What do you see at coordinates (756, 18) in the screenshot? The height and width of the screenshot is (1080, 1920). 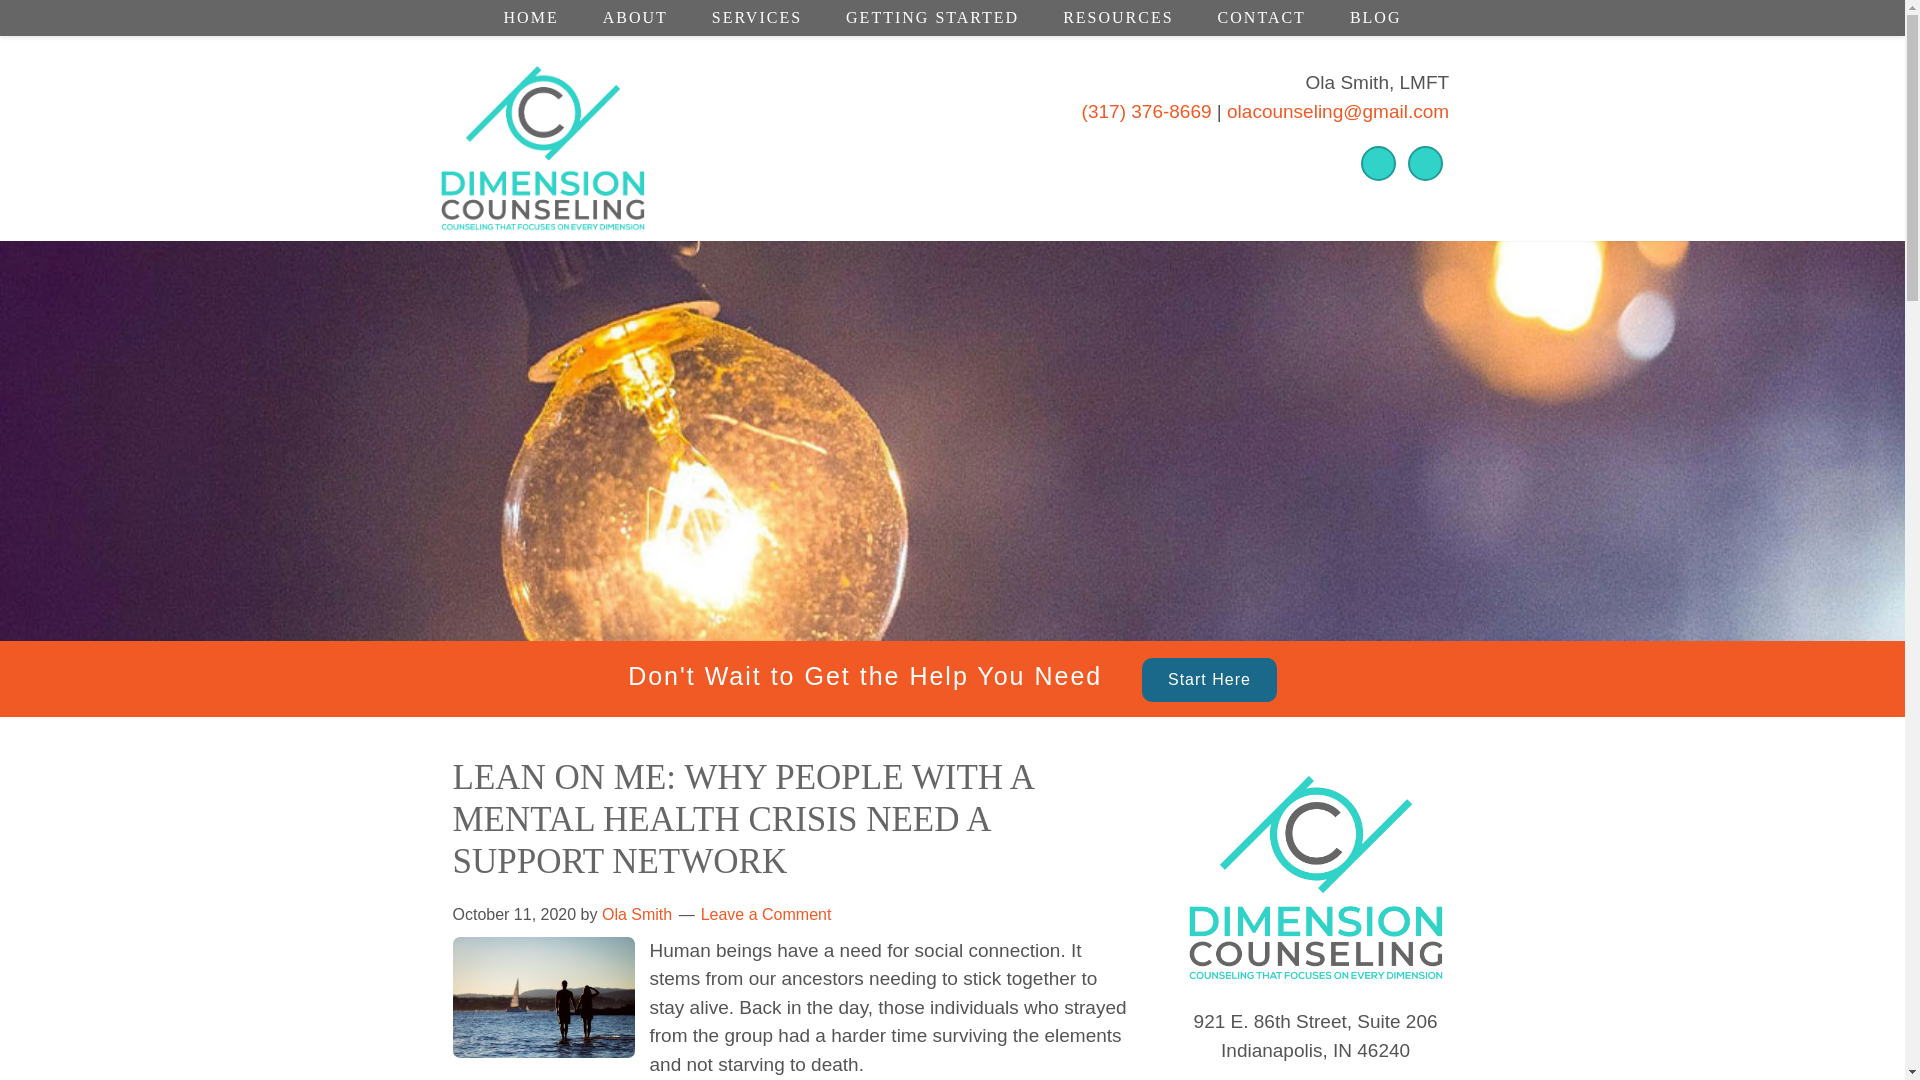 I see `SERVICES` at bounding box center [756, 18].